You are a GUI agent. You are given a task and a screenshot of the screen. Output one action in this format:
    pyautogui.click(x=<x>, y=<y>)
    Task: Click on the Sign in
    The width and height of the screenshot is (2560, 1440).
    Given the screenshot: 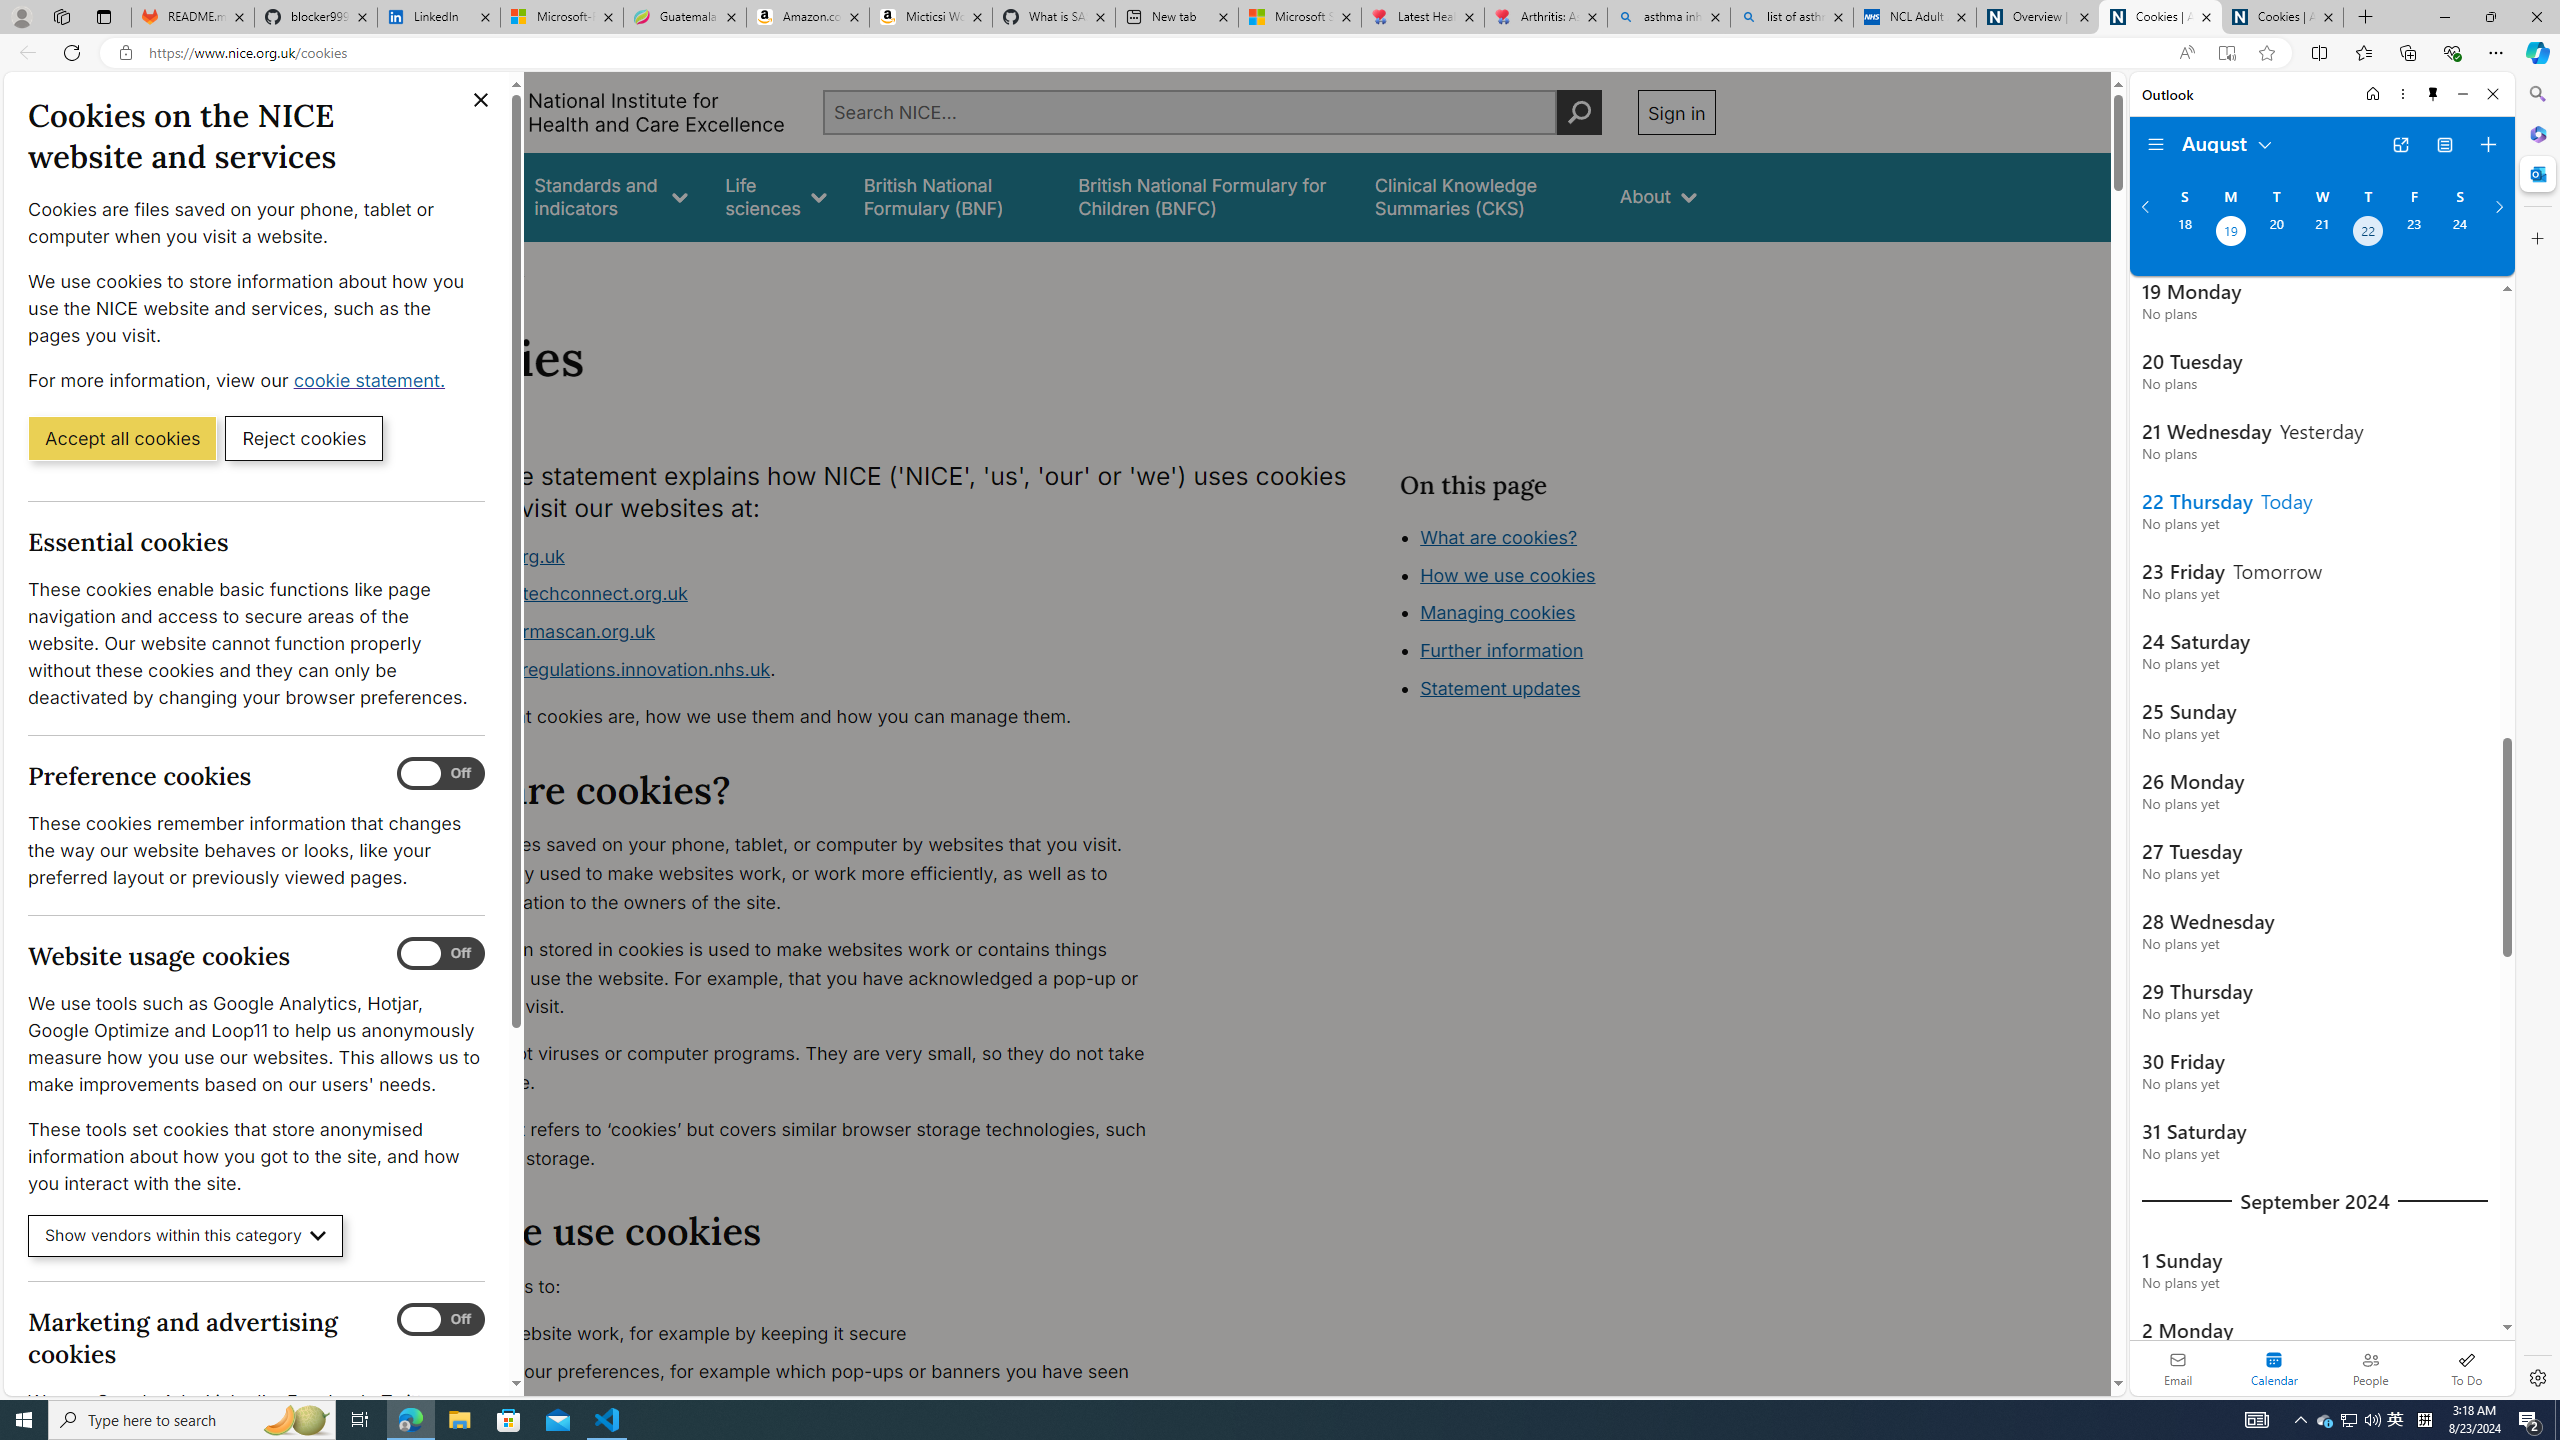 What is the action you would take?
    pyautogui.click(x=1675, y=112)
    